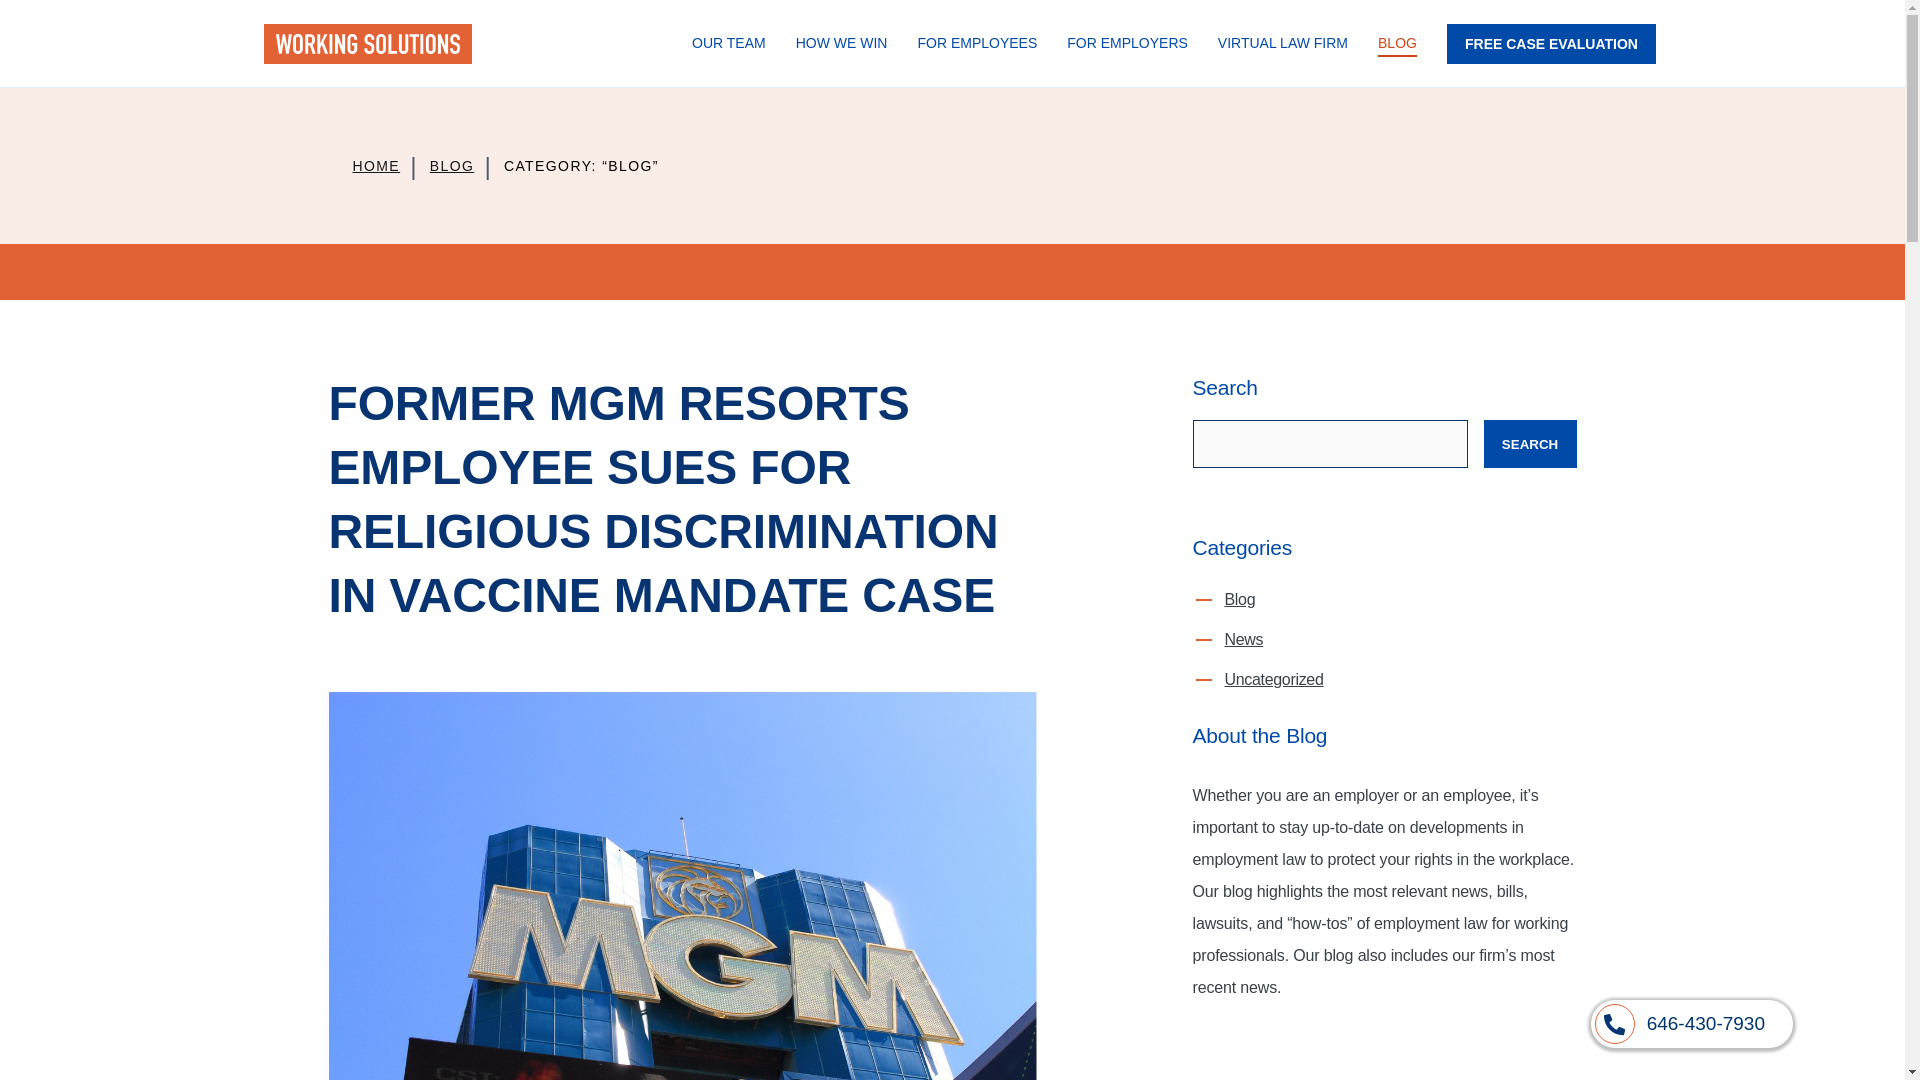  What do you see at coordinates (1128, 44) in the screenshot?
I see `FOR EMPLOYERS` at bounding box center [1128, 44].